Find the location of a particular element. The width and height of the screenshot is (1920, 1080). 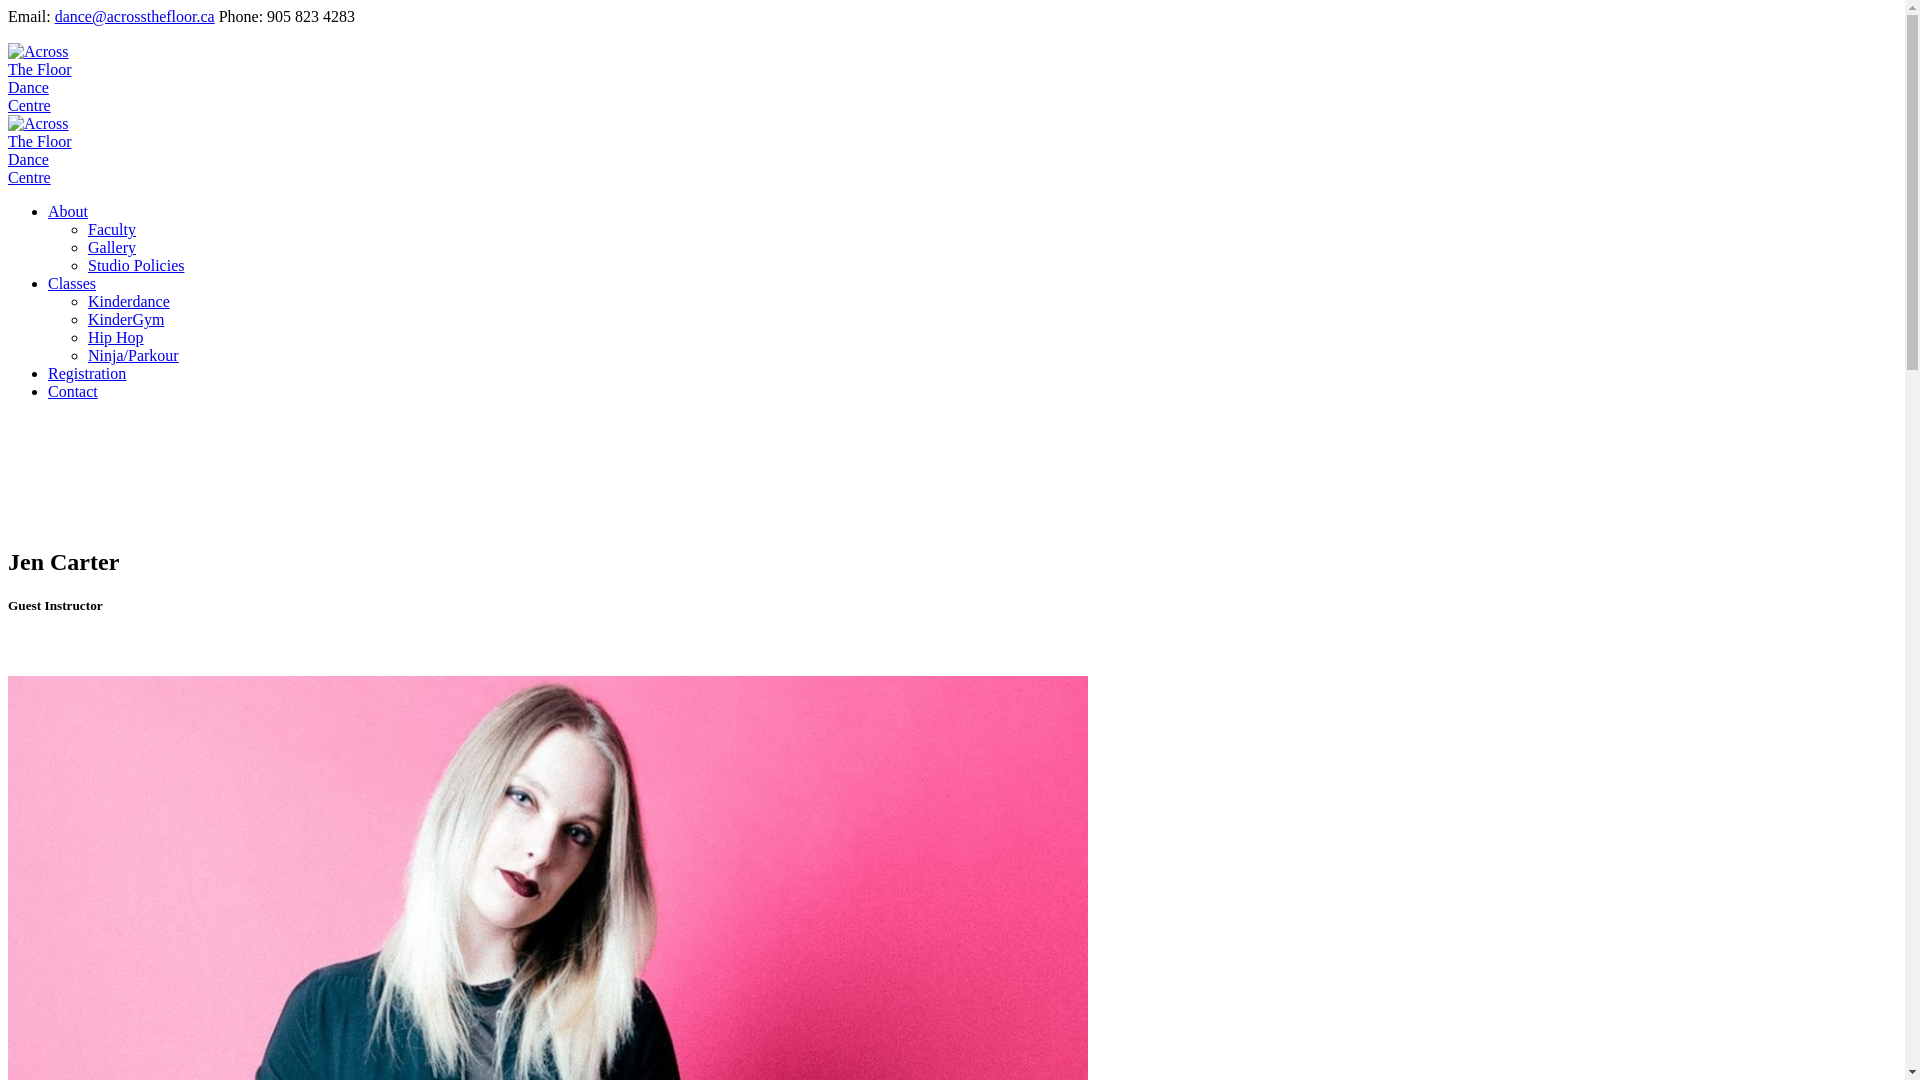

Contact is located at coordinates (73, 392).